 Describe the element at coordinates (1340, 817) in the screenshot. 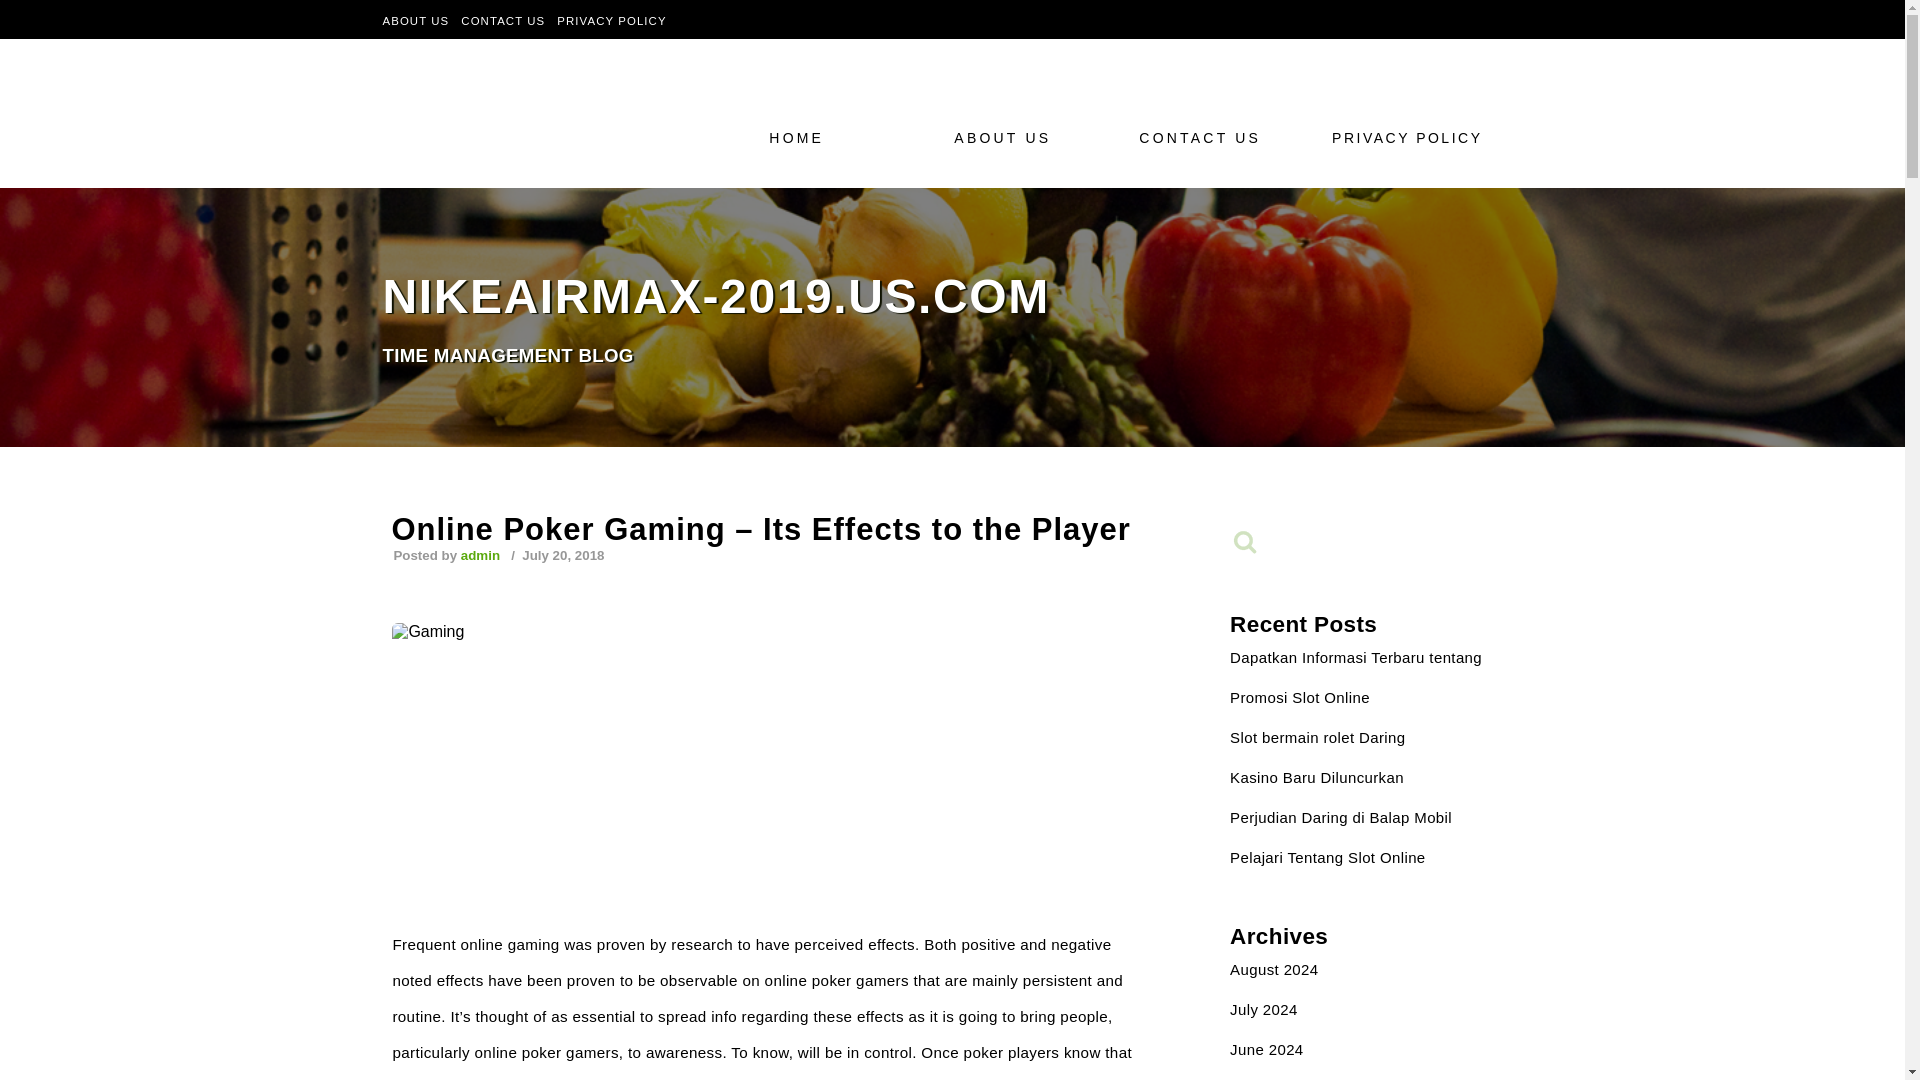

I see `Perjudian Daring di Balap Mobil` at that location.